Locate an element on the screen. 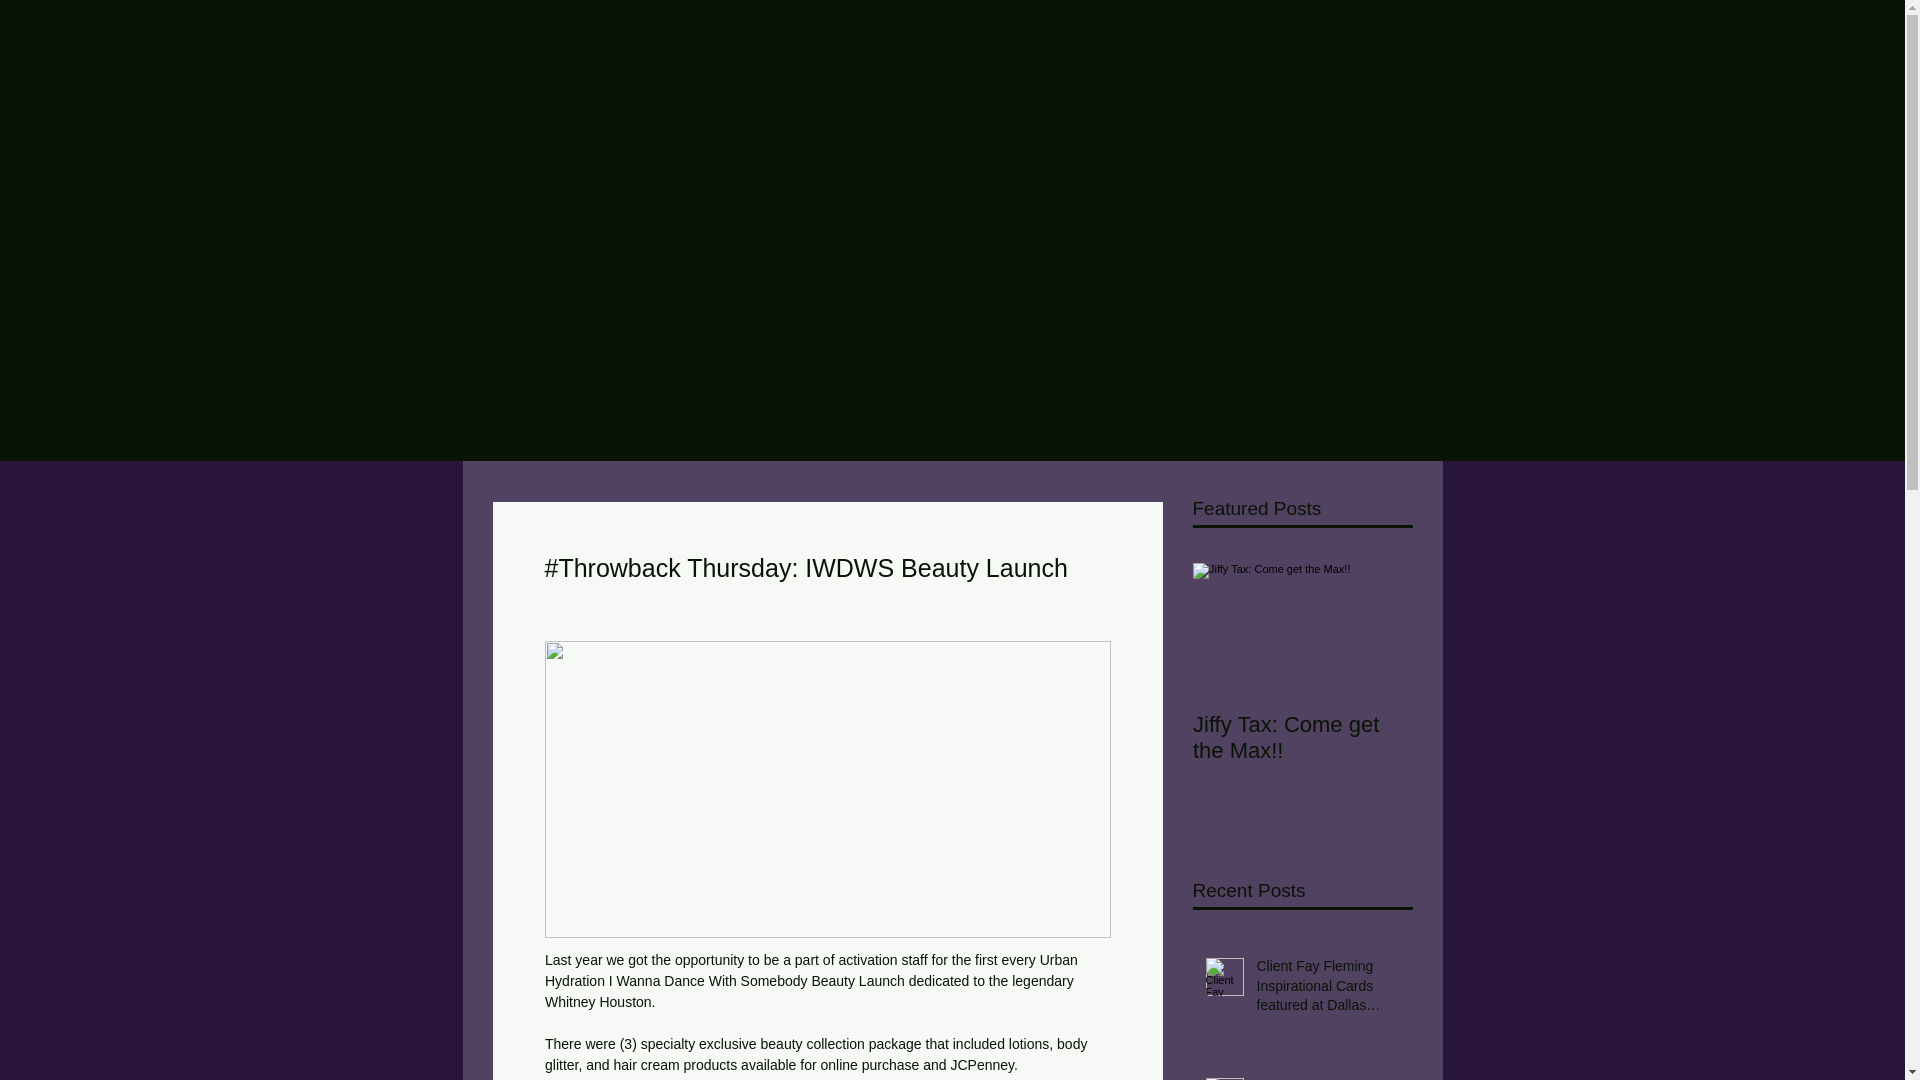  Jiffy Tax: Come get the Max!! is located at coordinates (1302, 737).